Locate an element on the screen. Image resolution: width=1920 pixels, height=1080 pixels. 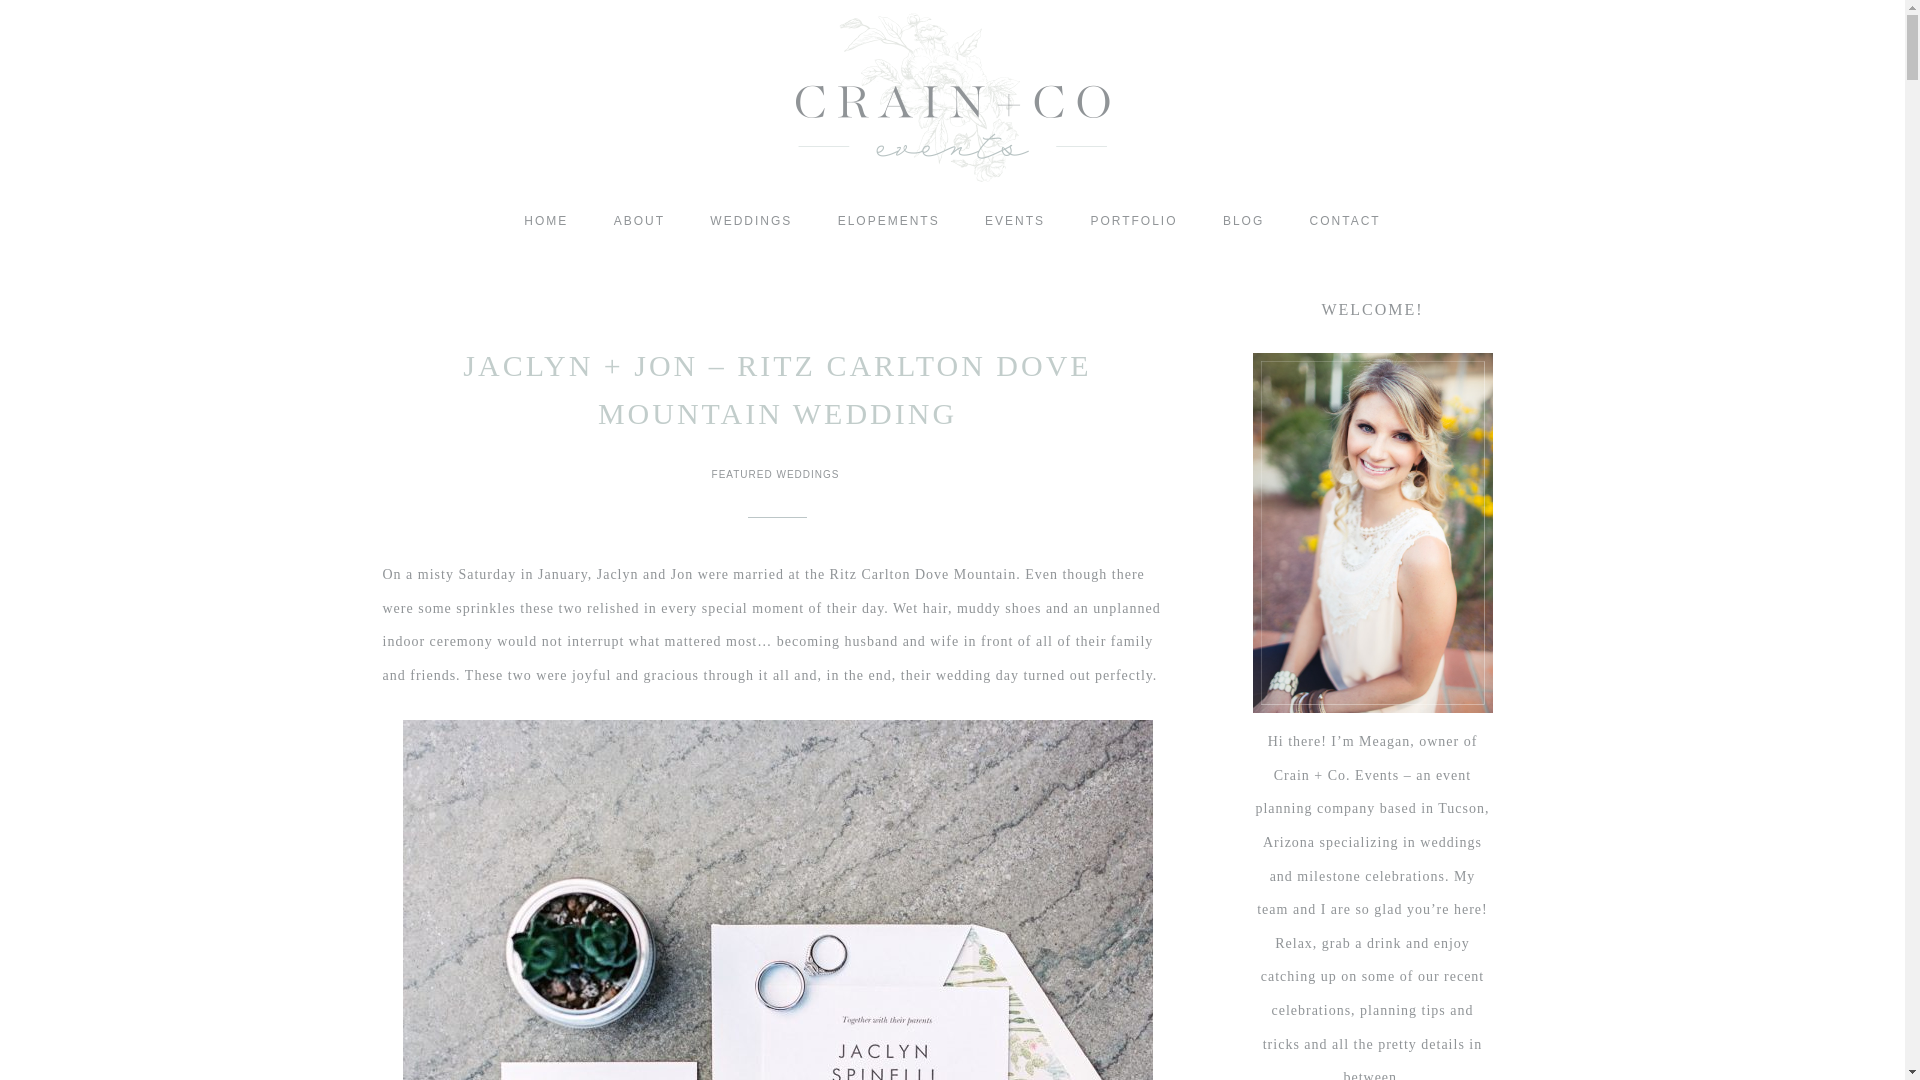
PORTFOLIO is located at coordinates (1132, 221).